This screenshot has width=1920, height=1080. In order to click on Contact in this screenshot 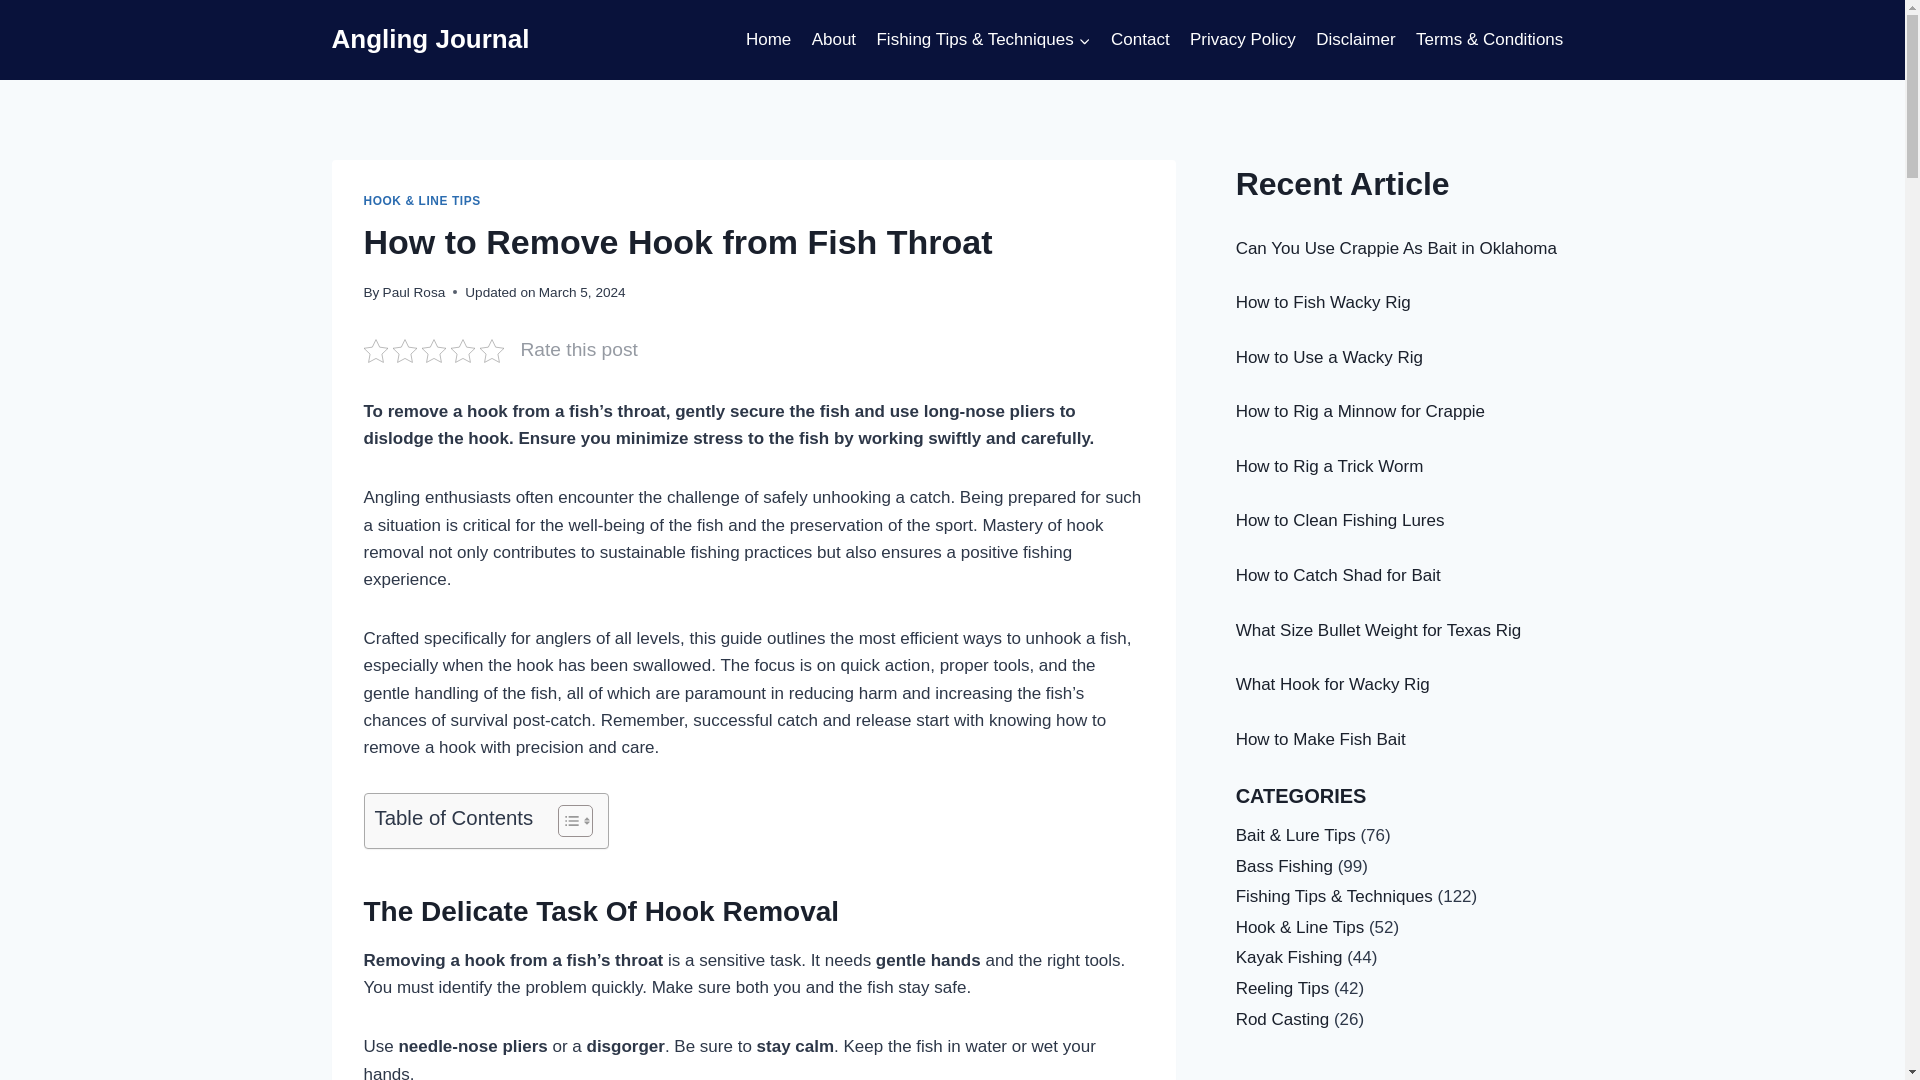, I will do `click(1140, 40)`.